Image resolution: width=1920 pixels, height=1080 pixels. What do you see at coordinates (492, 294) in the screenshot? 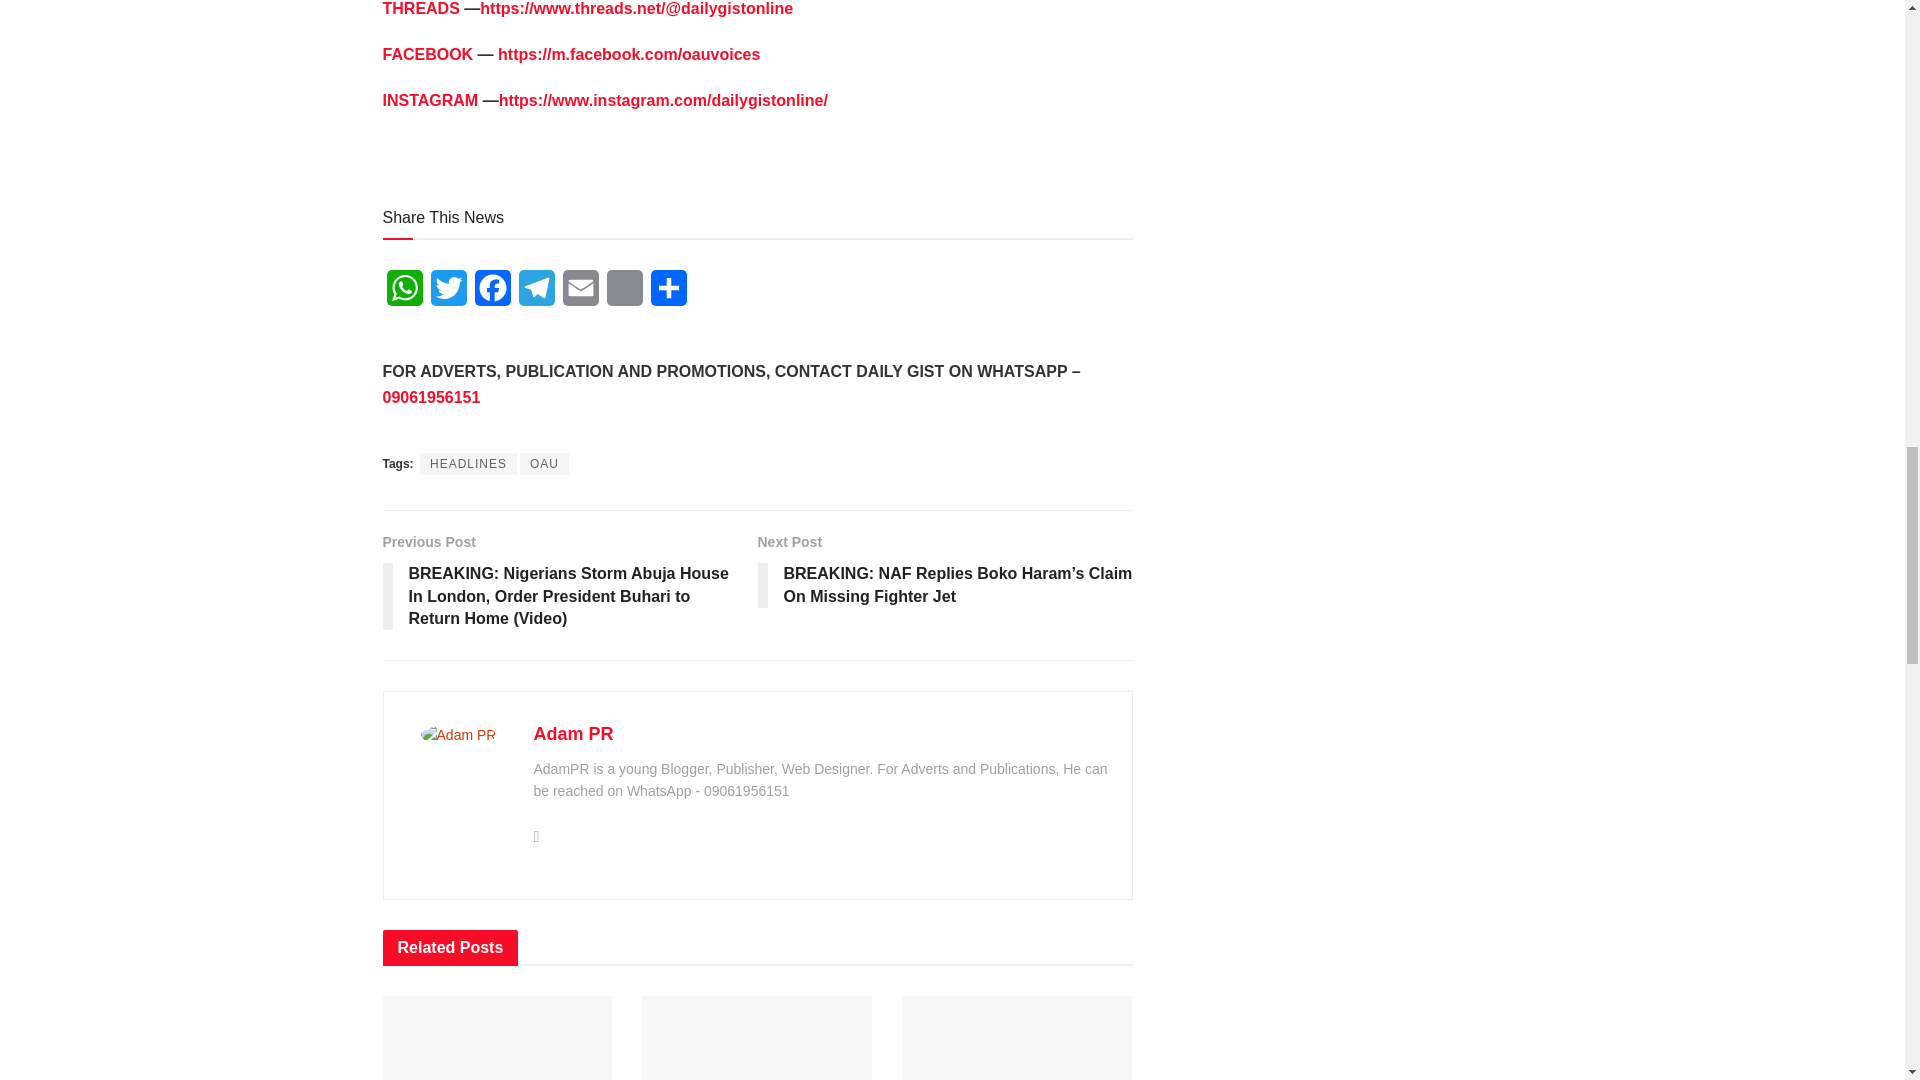
I see `Facebook` at bounding box center [492, 294].